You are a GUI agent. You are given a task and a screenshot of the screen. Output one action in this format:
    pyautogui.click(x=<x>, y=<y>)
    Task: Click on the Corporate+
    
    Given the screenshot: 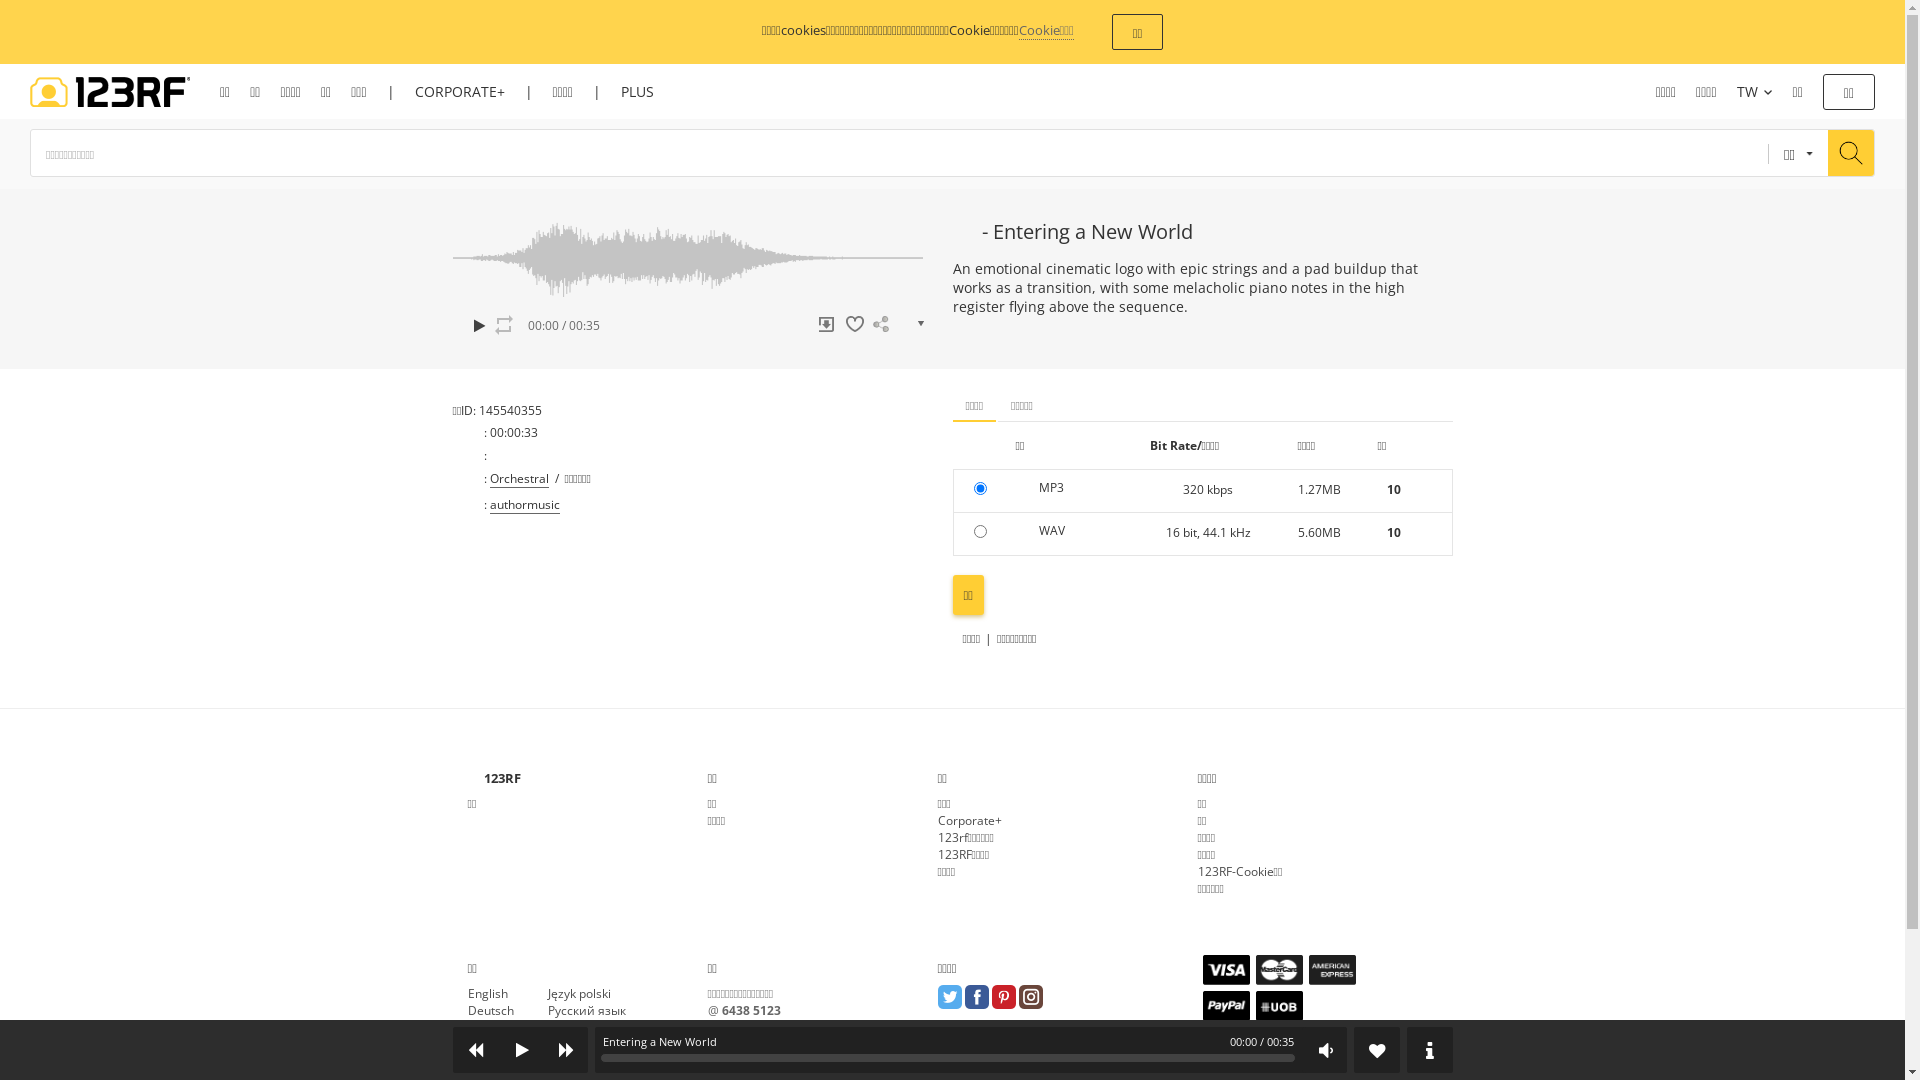 What is the action you would take?
    pyautogui.click(x=970, y=820)
    